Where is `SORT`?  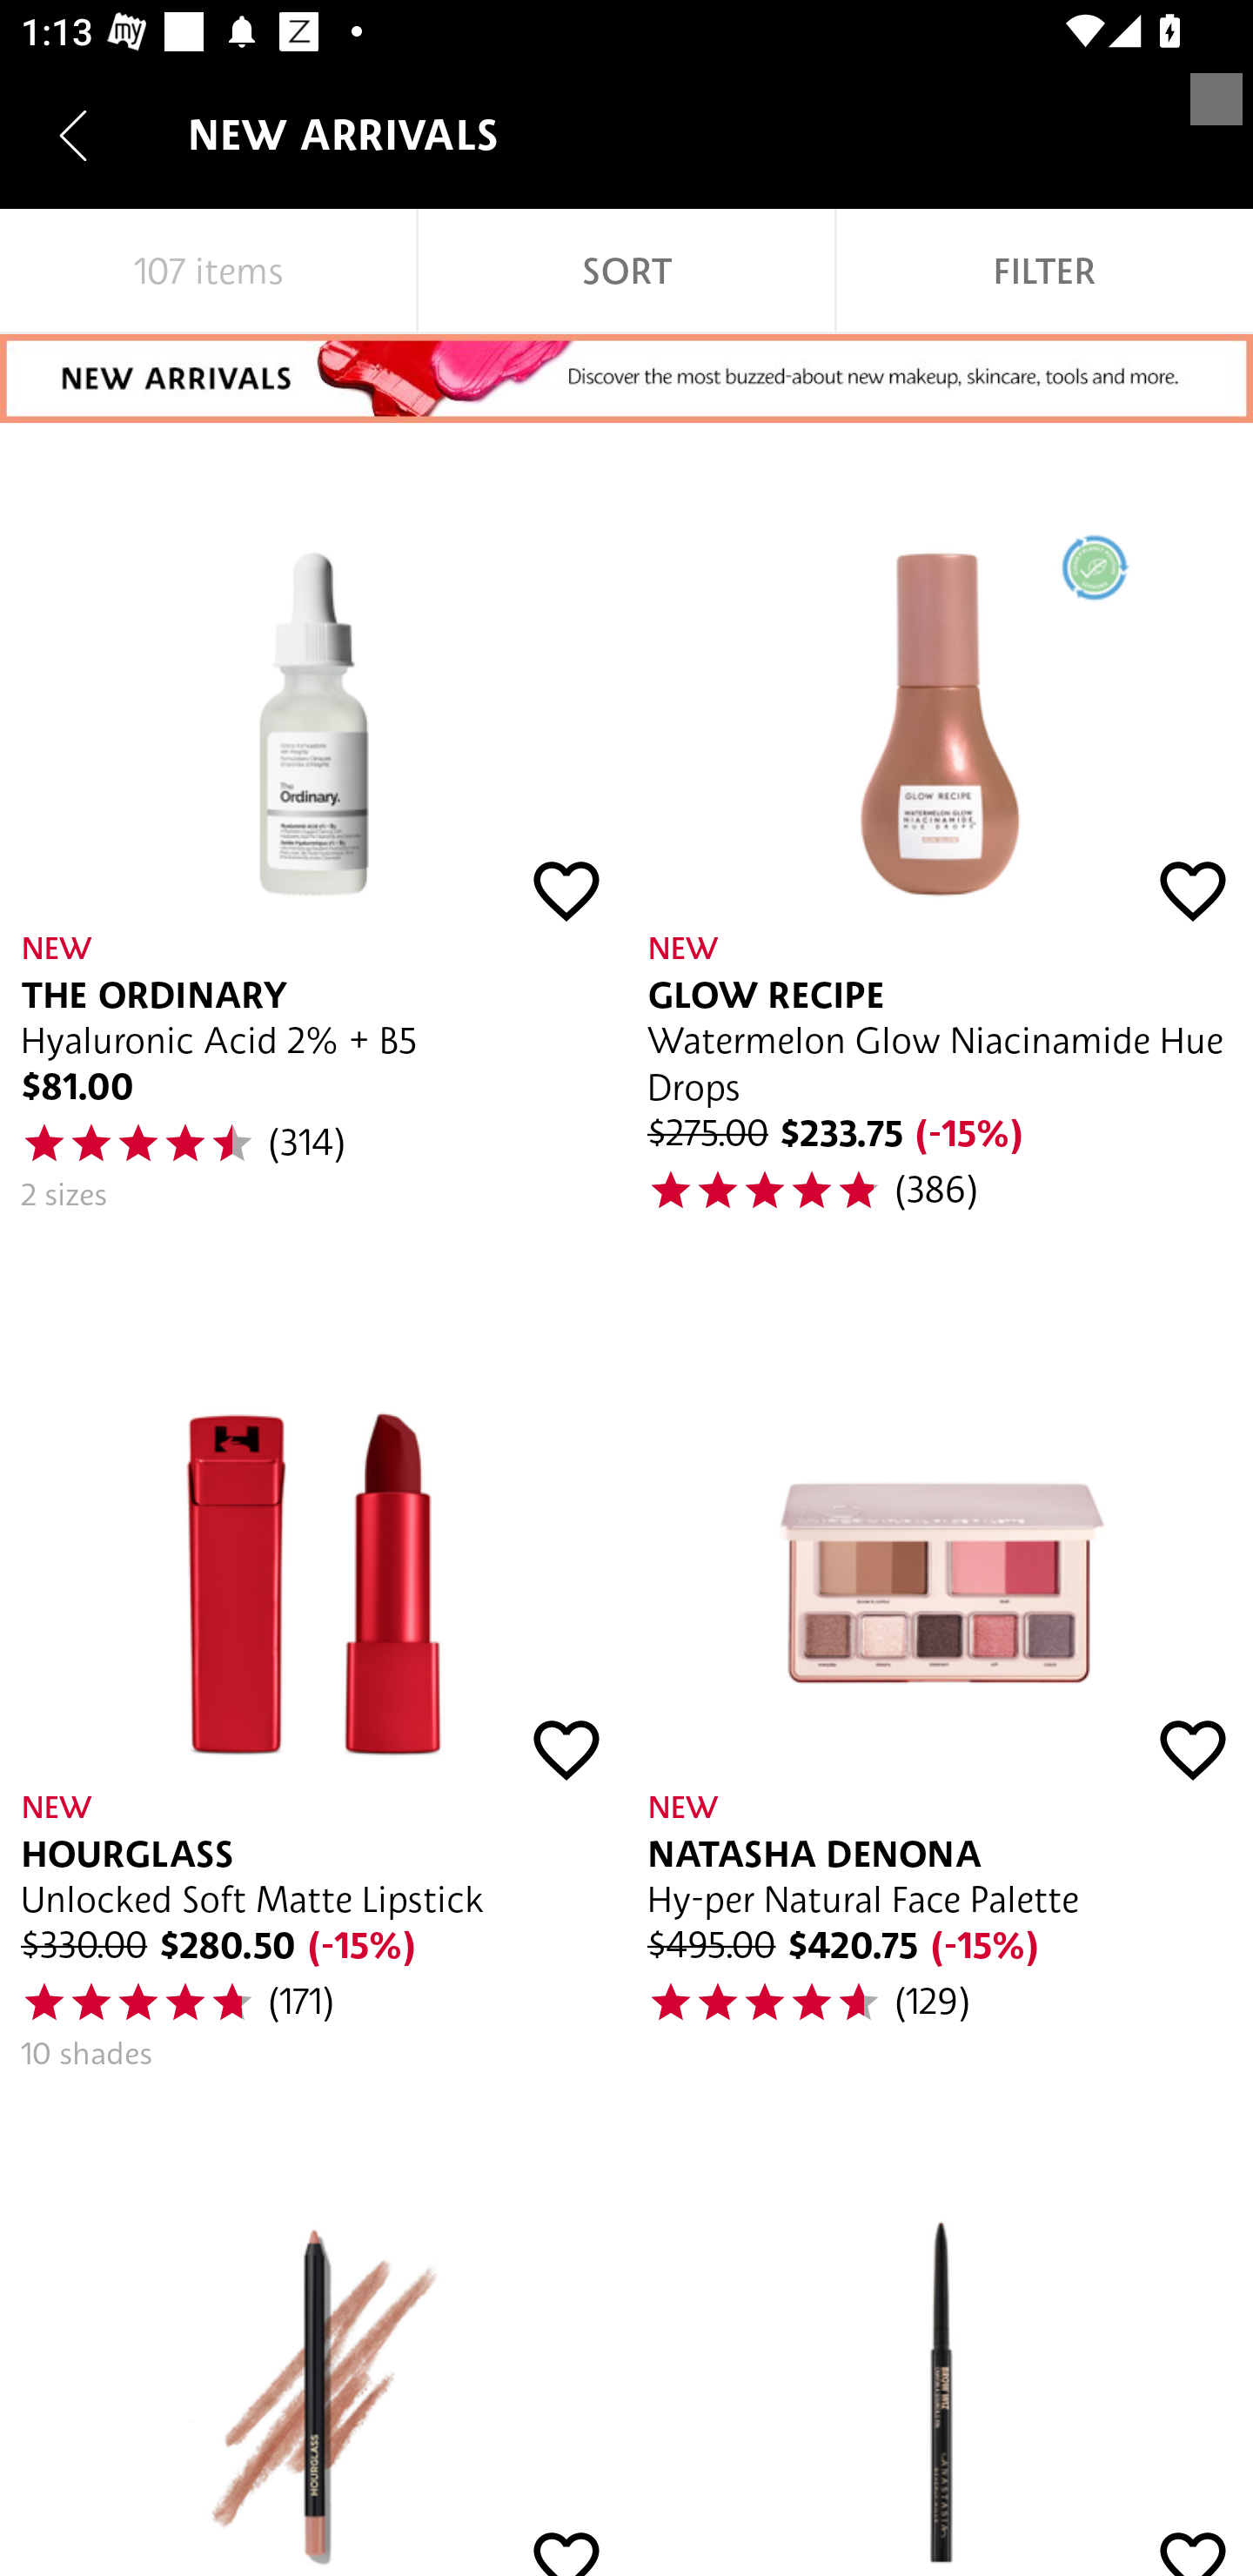
SORT is located at coordinates (626, 272).